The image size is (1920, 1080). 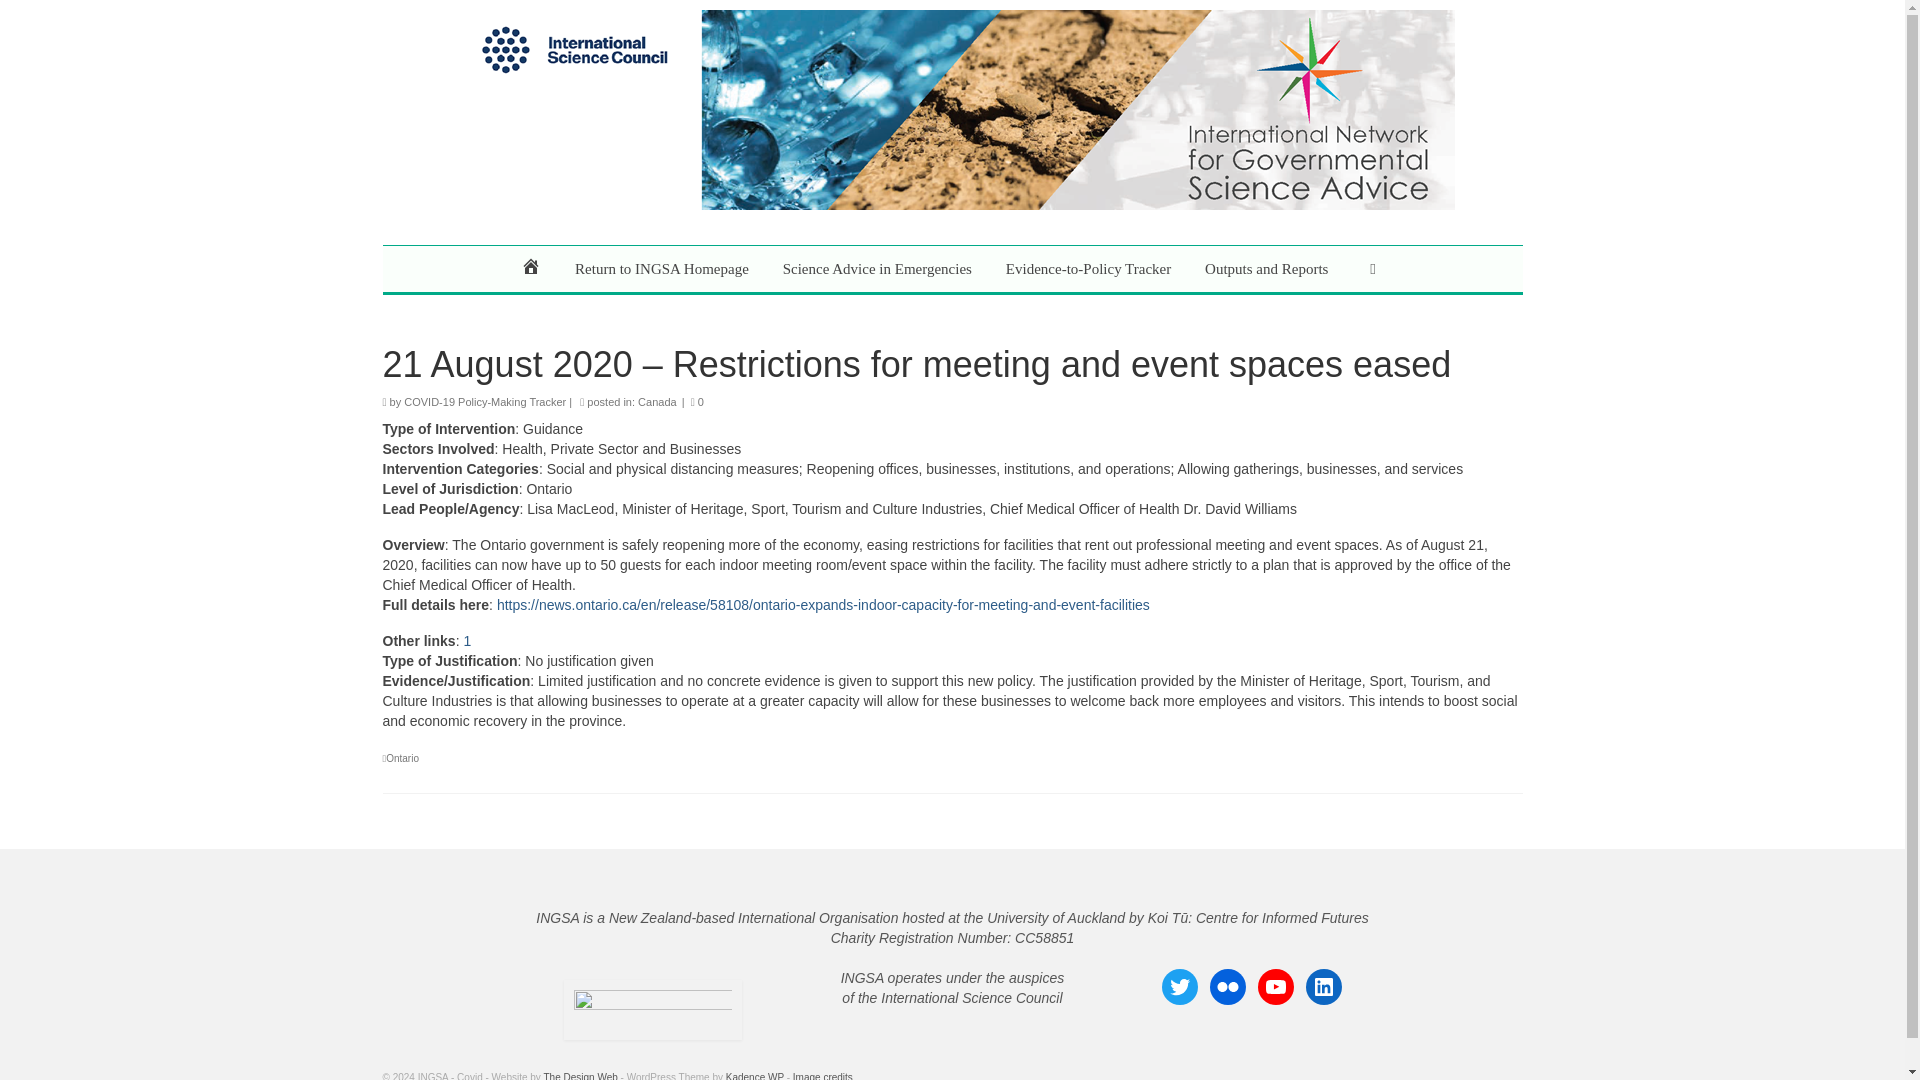 I want to click on LinkedIn, so click(x=1324, y=986).